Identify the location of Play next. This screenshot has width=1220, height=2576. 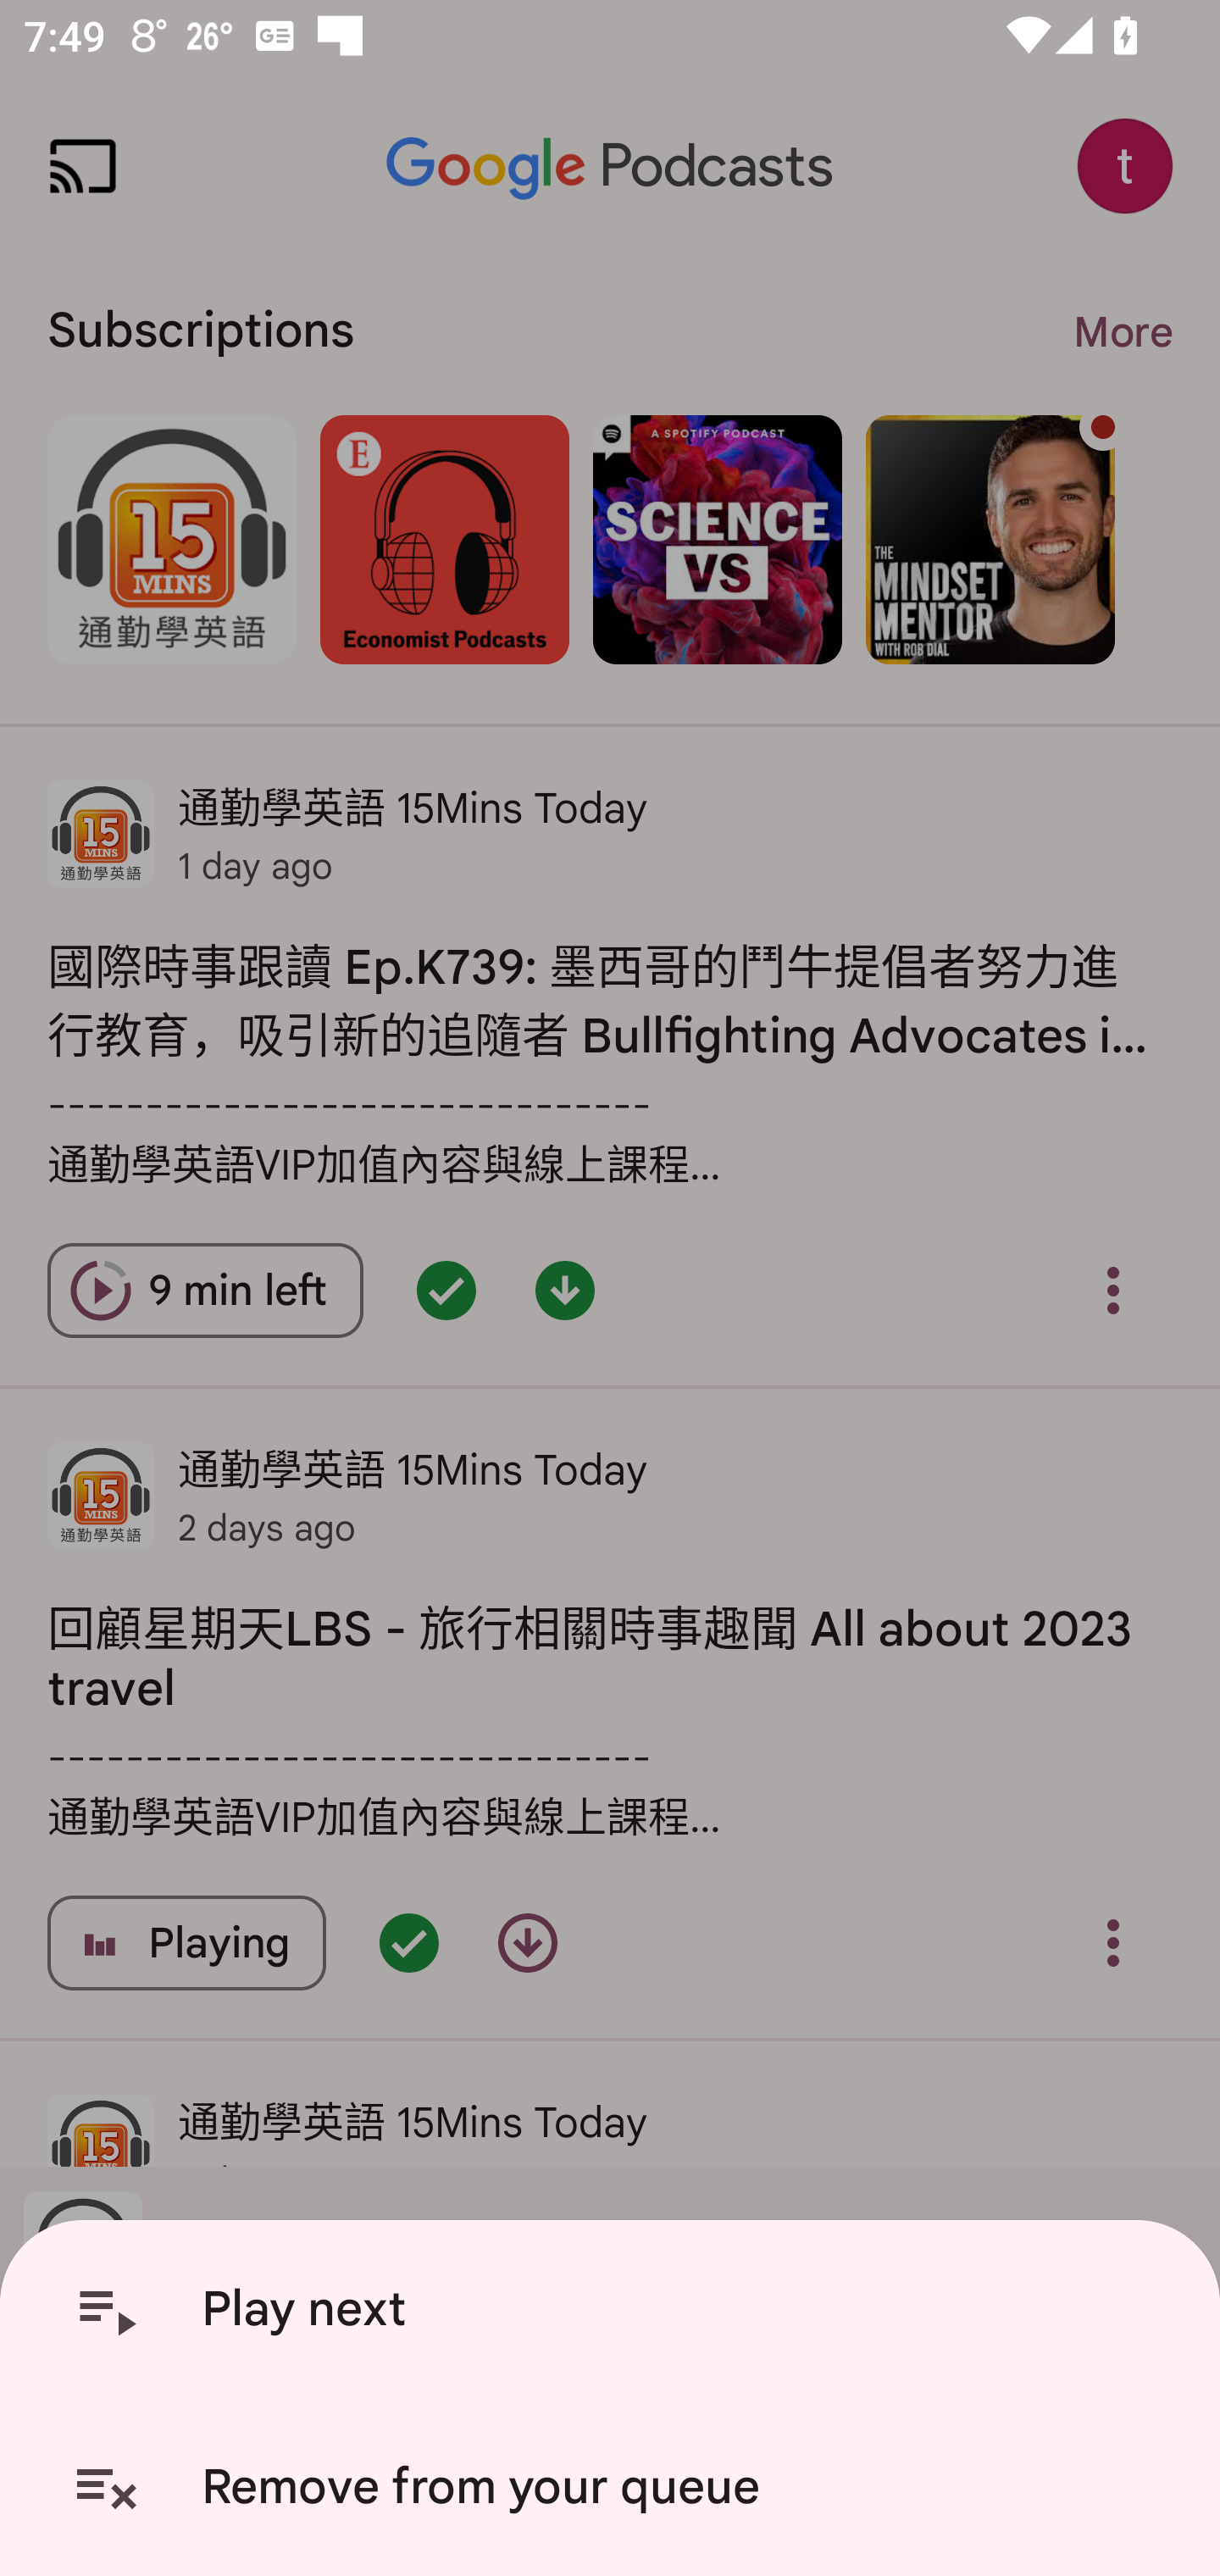
(616, 2309).